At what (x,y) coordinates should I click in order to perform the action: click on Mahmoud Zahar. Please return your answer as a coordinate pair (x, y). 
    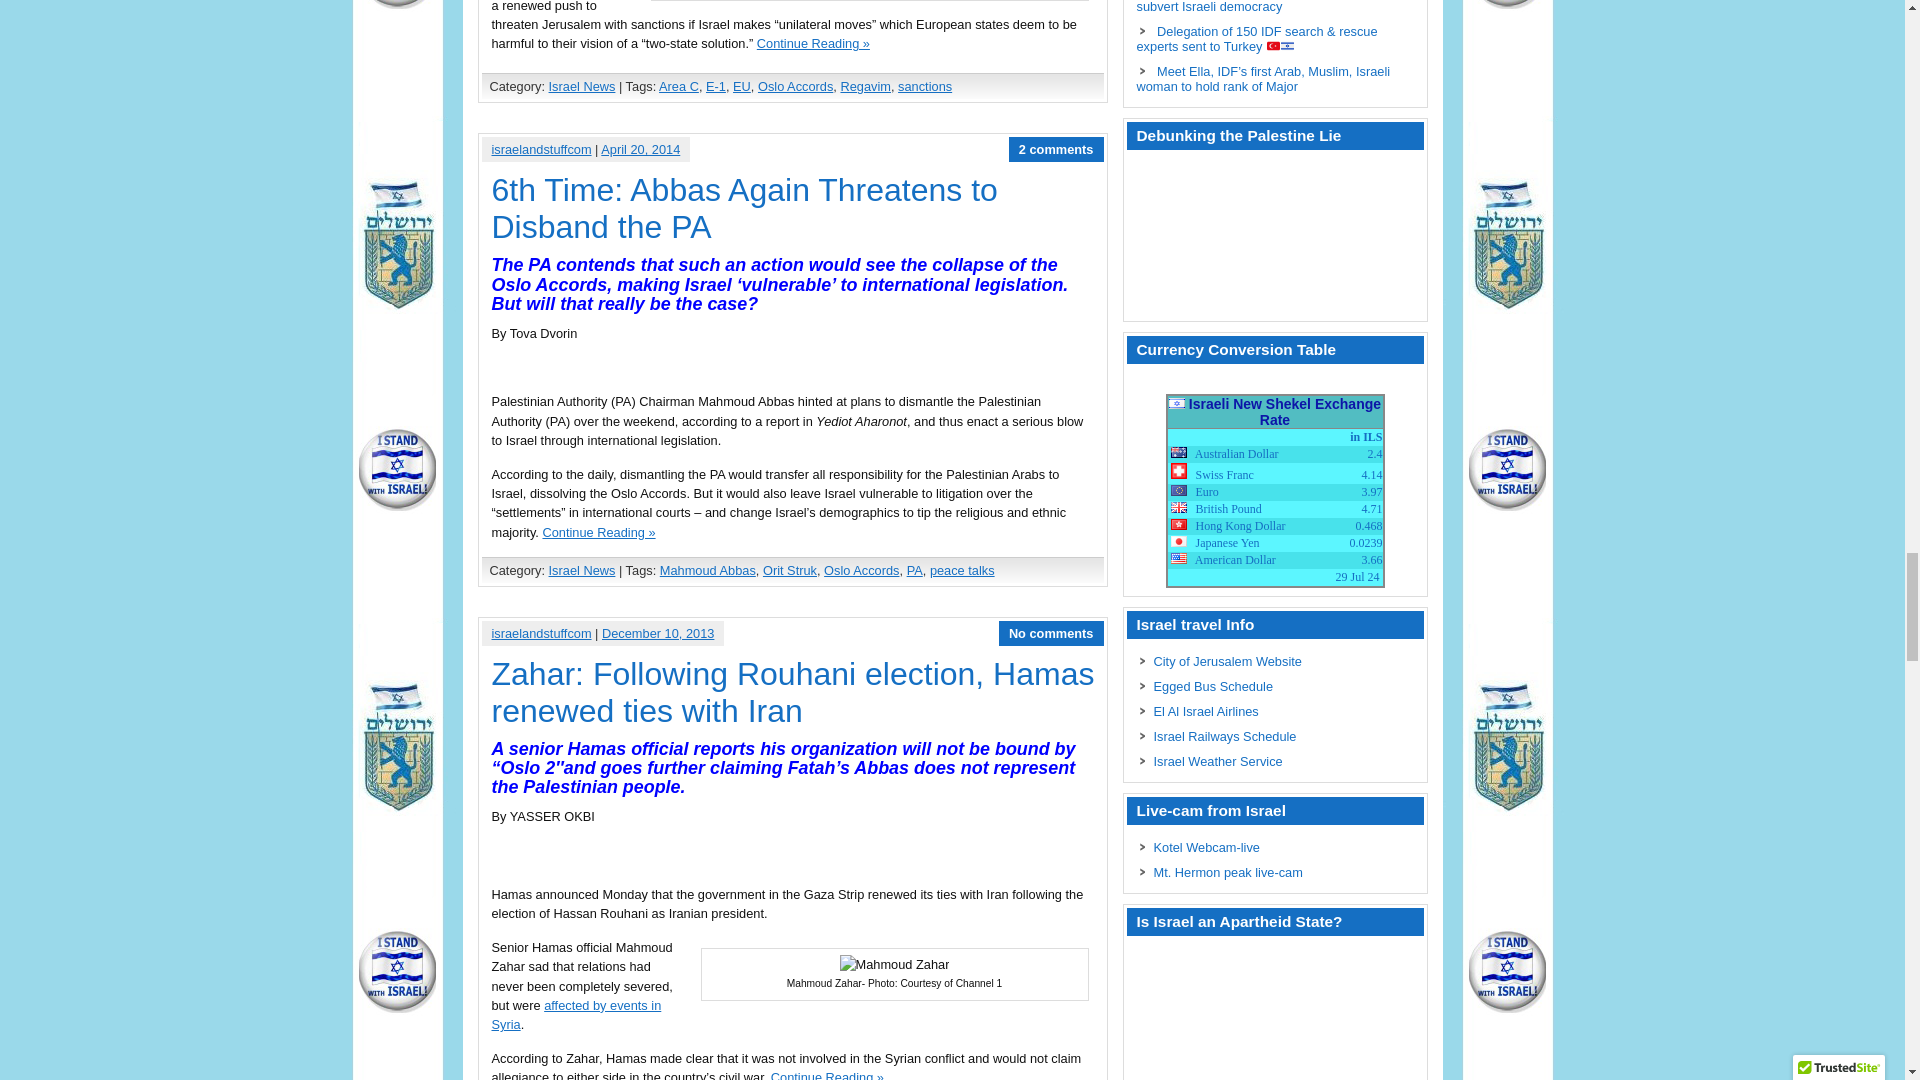
    Looking at the image, I should click on (895, 964).